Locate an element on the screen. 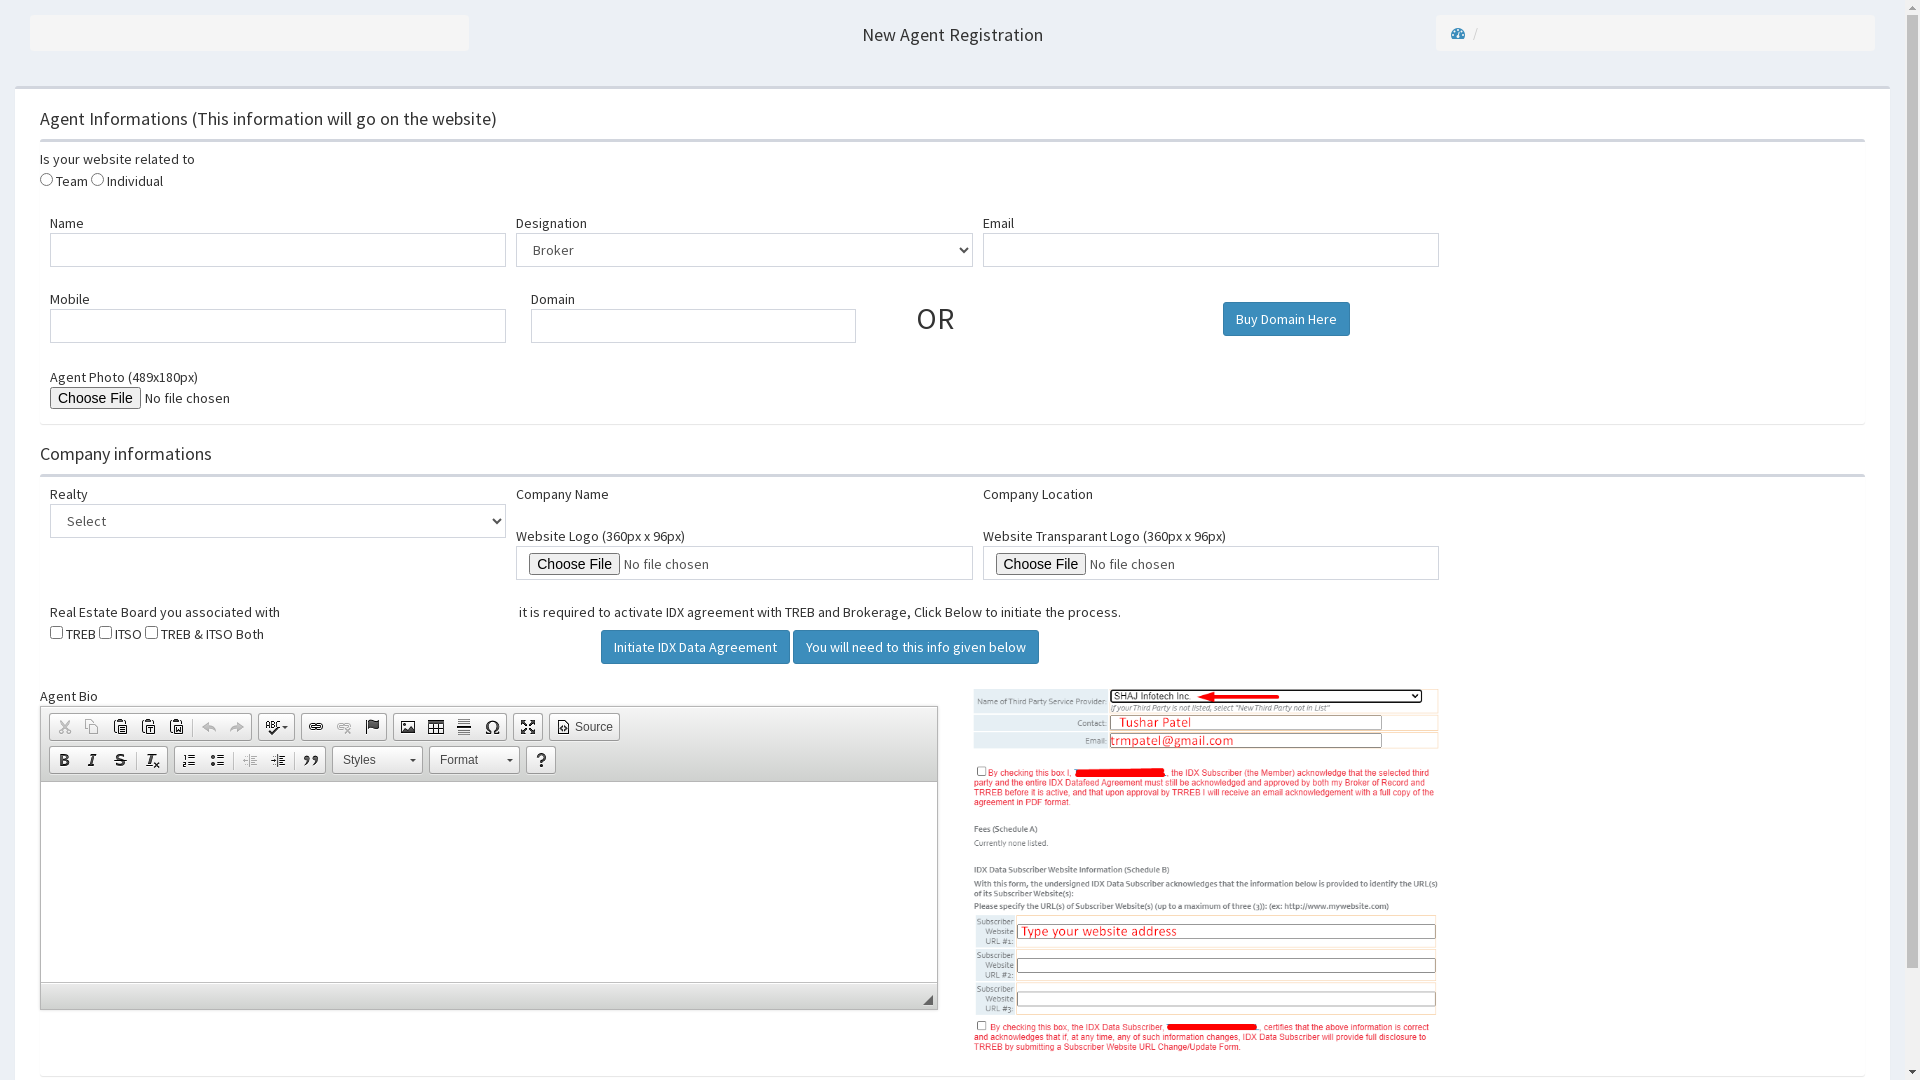 The width and height of the screenshot is (1920, 1080). Initiate IDX Data Agreement is located at coordinates (696, 647).